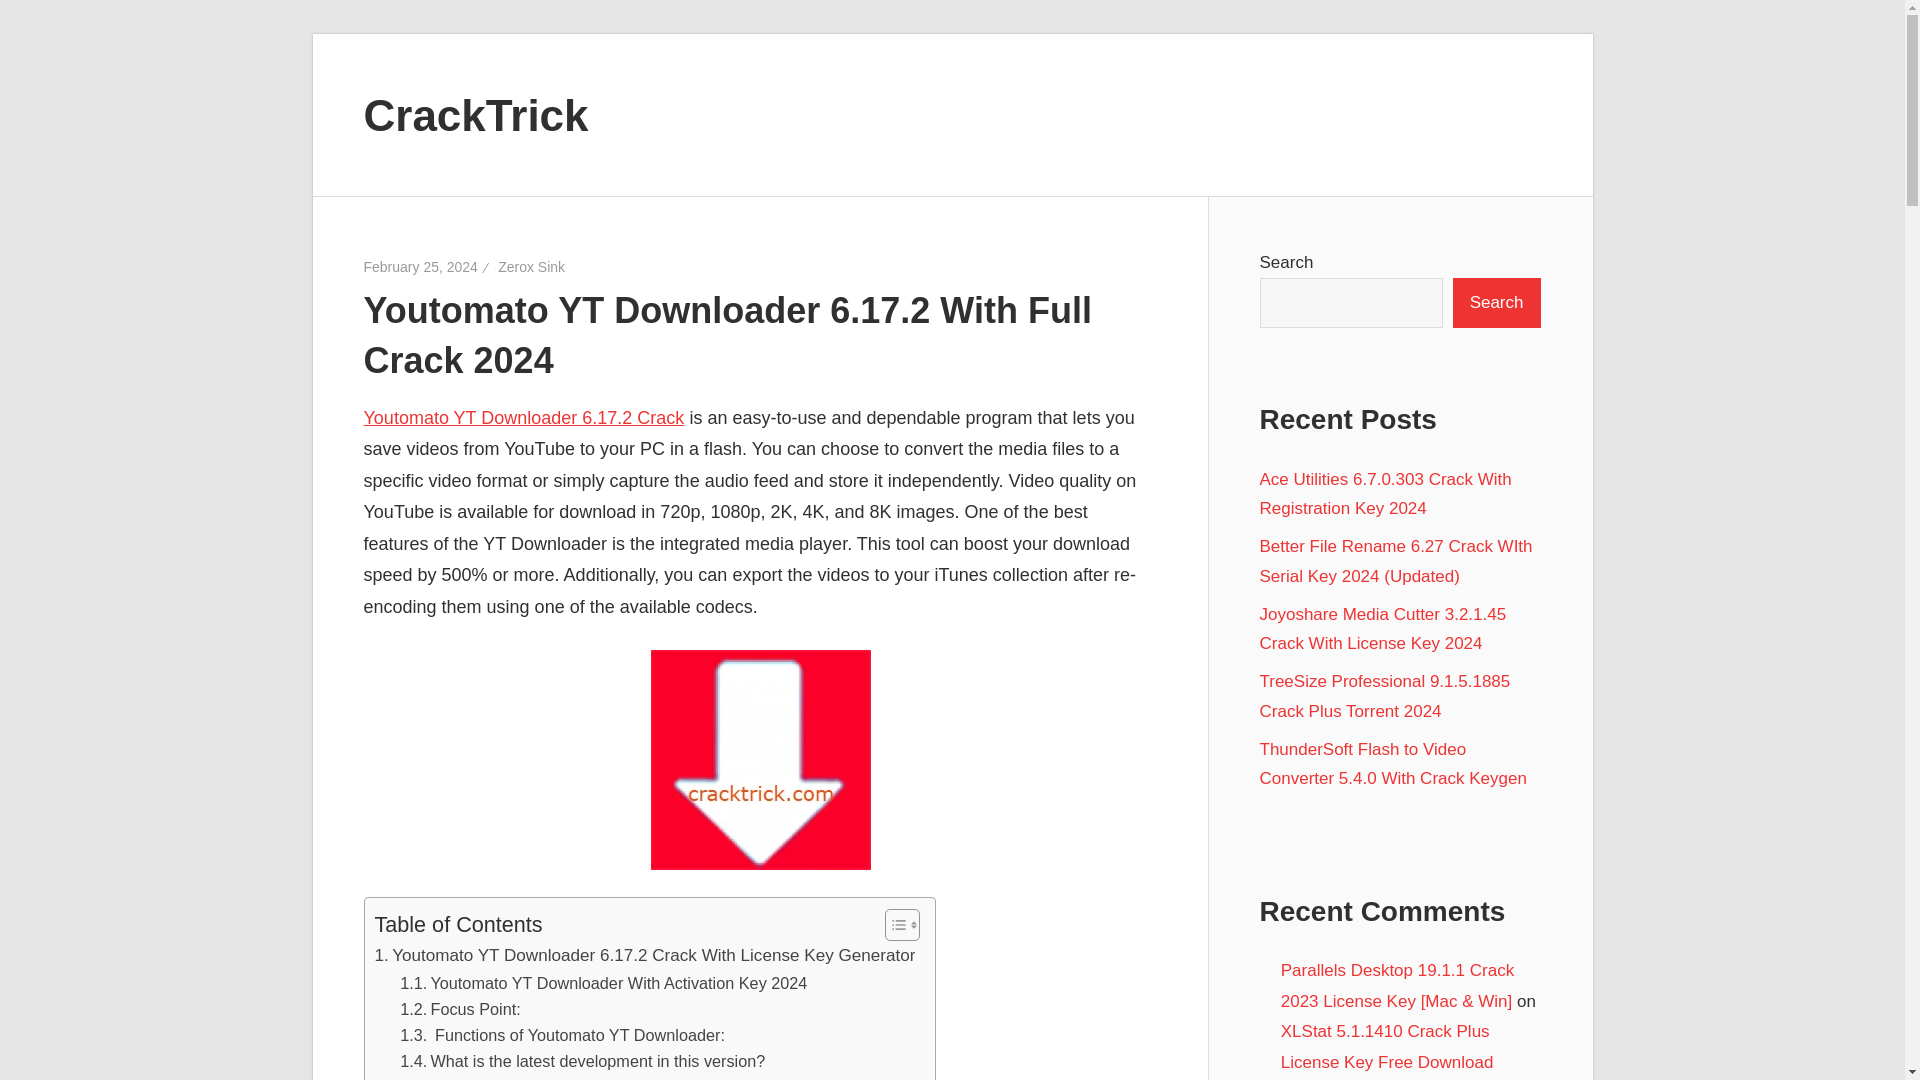 This screenshot has height=1080, width=1920. What do you see at coordinates (1392, 764) in the screenshot?
I see `ThunderSoft Flash to Video Converter 5.4.0 With Crack Keygen` at bounding box center [1392, 764].